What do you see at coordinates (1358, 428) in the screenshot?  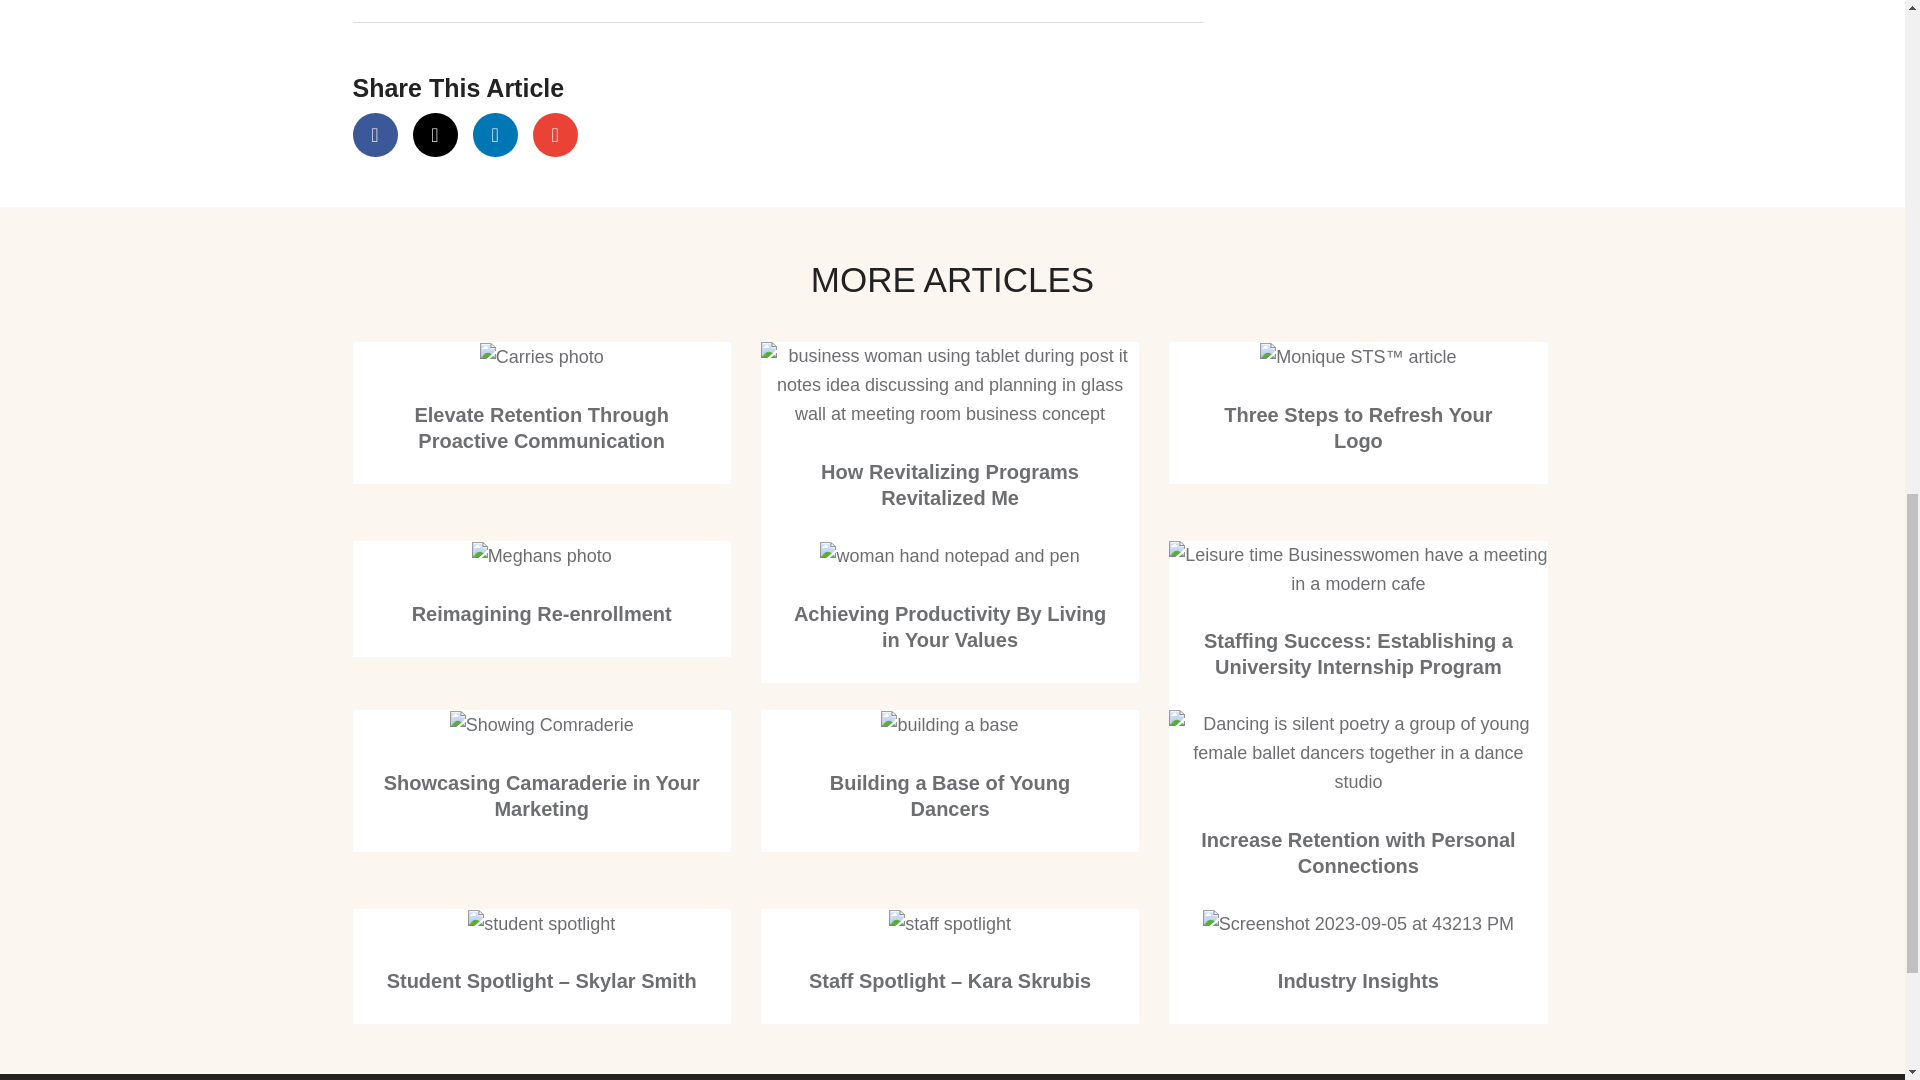 I see `Three Steps to Refresh Your Logo` at bounding box center [1358, 428].